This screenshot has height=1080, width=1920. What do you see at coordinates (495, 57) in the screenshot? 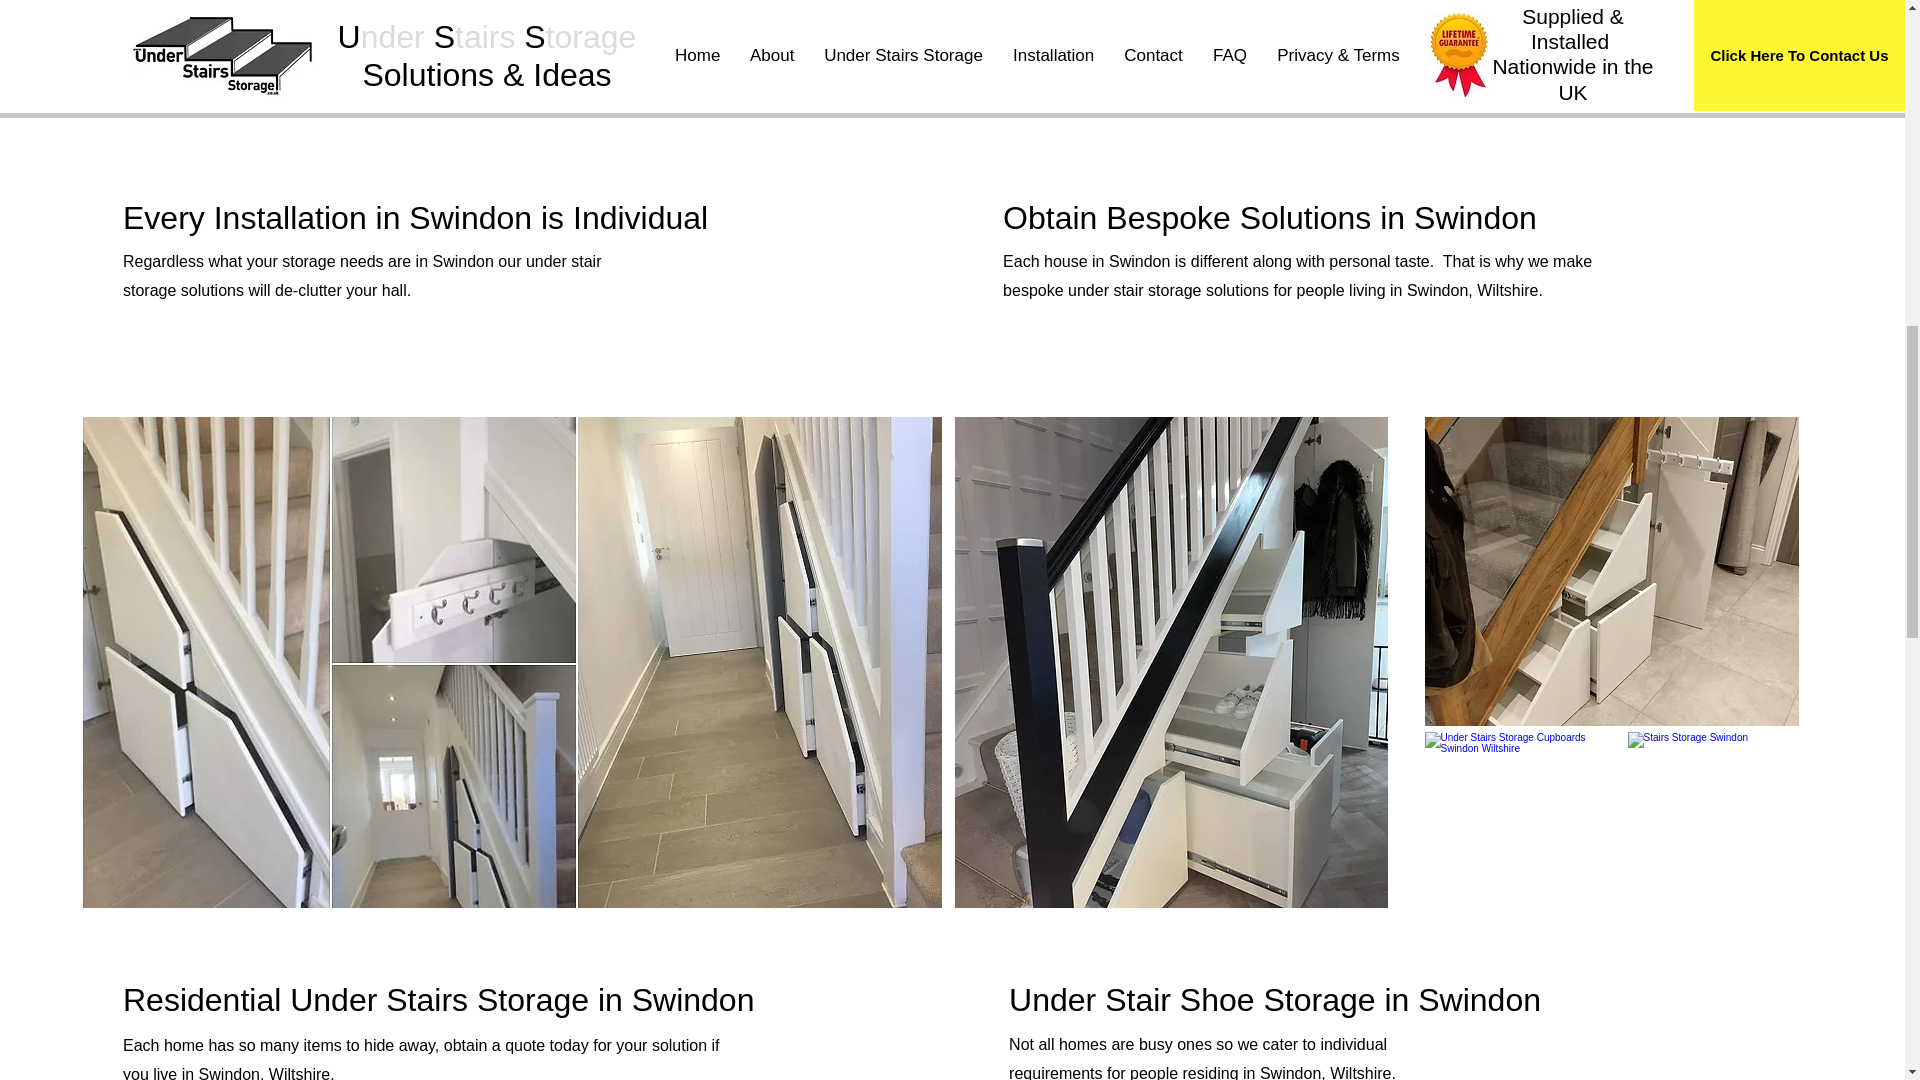
I see `Get a quote for Under Stairs Storage in Swindon` at bounding box center [495, 57].